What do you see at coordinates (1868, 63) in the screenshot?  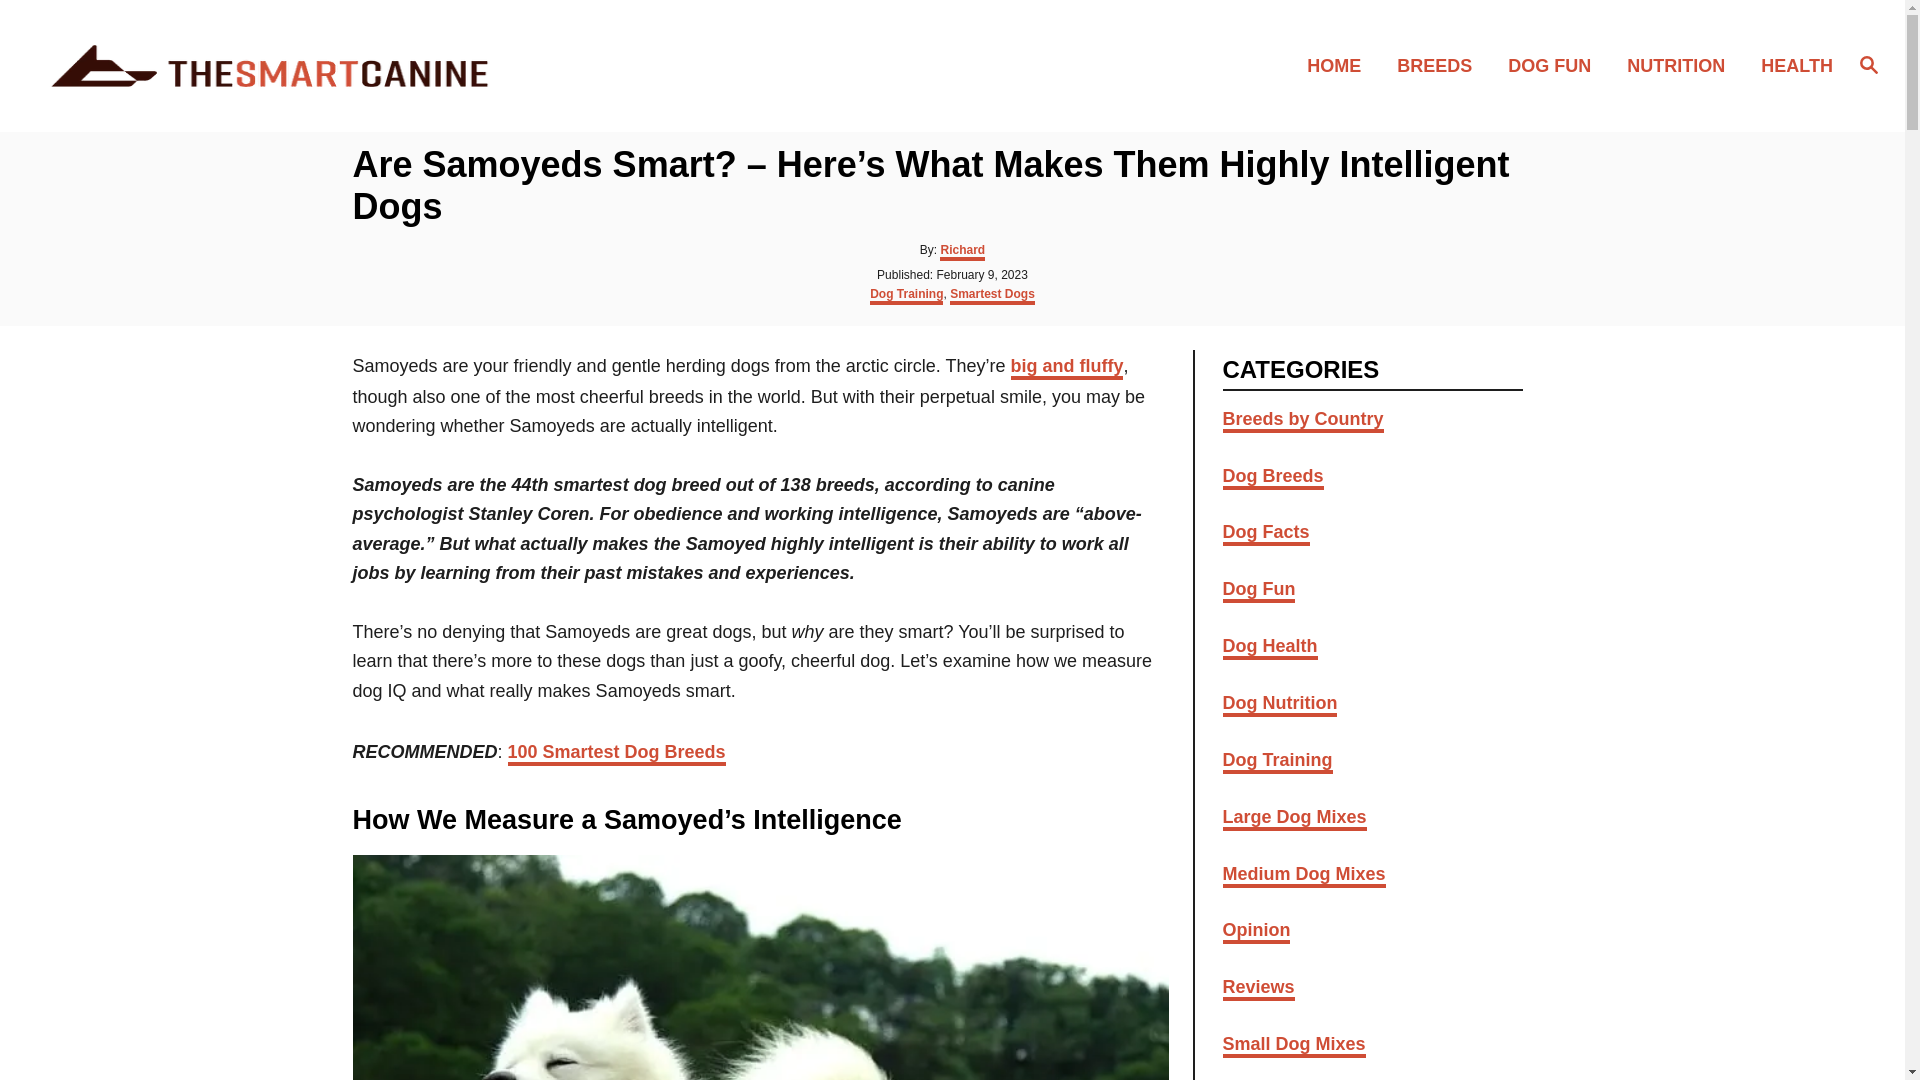 I see `Magnifying Glass` at bounding box center [1868, 63].